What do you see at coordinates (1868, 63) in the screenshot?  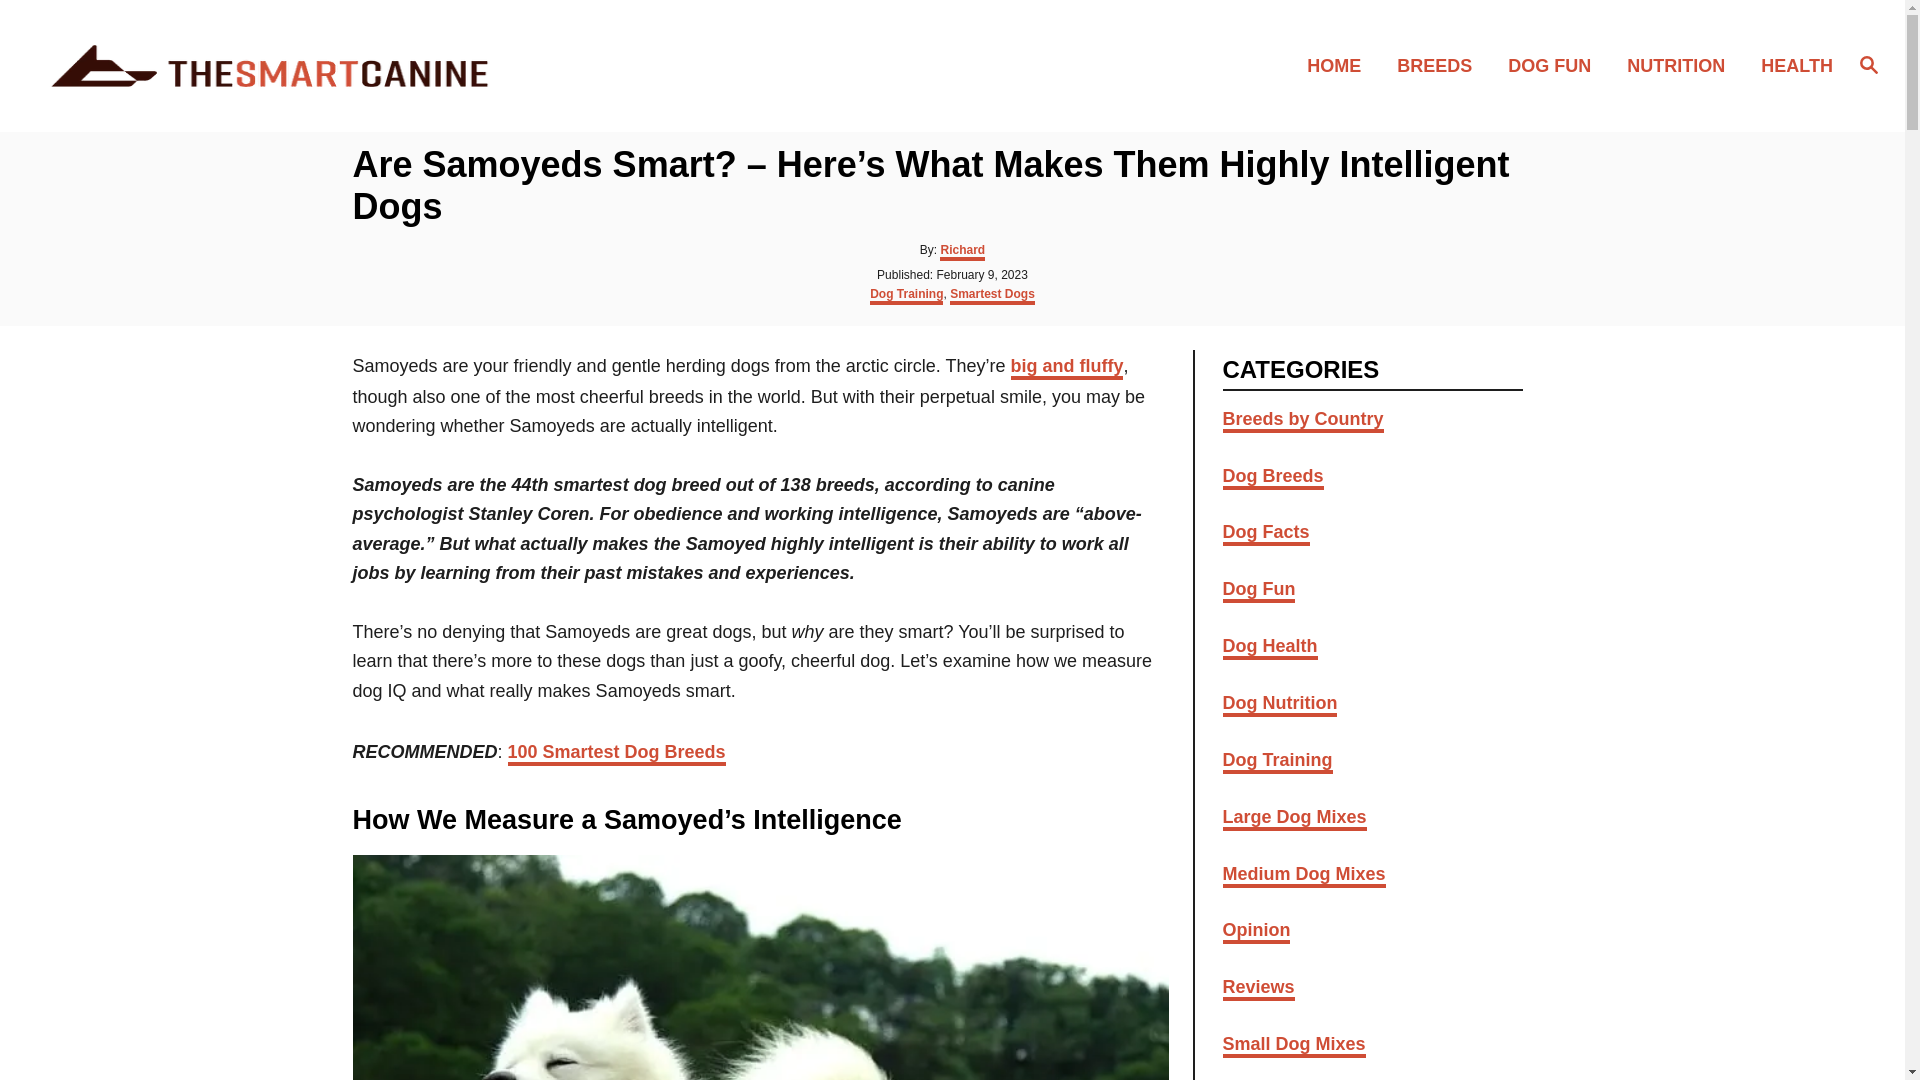 I see `Magnifying Glass` at bounding box center [1868, 63].